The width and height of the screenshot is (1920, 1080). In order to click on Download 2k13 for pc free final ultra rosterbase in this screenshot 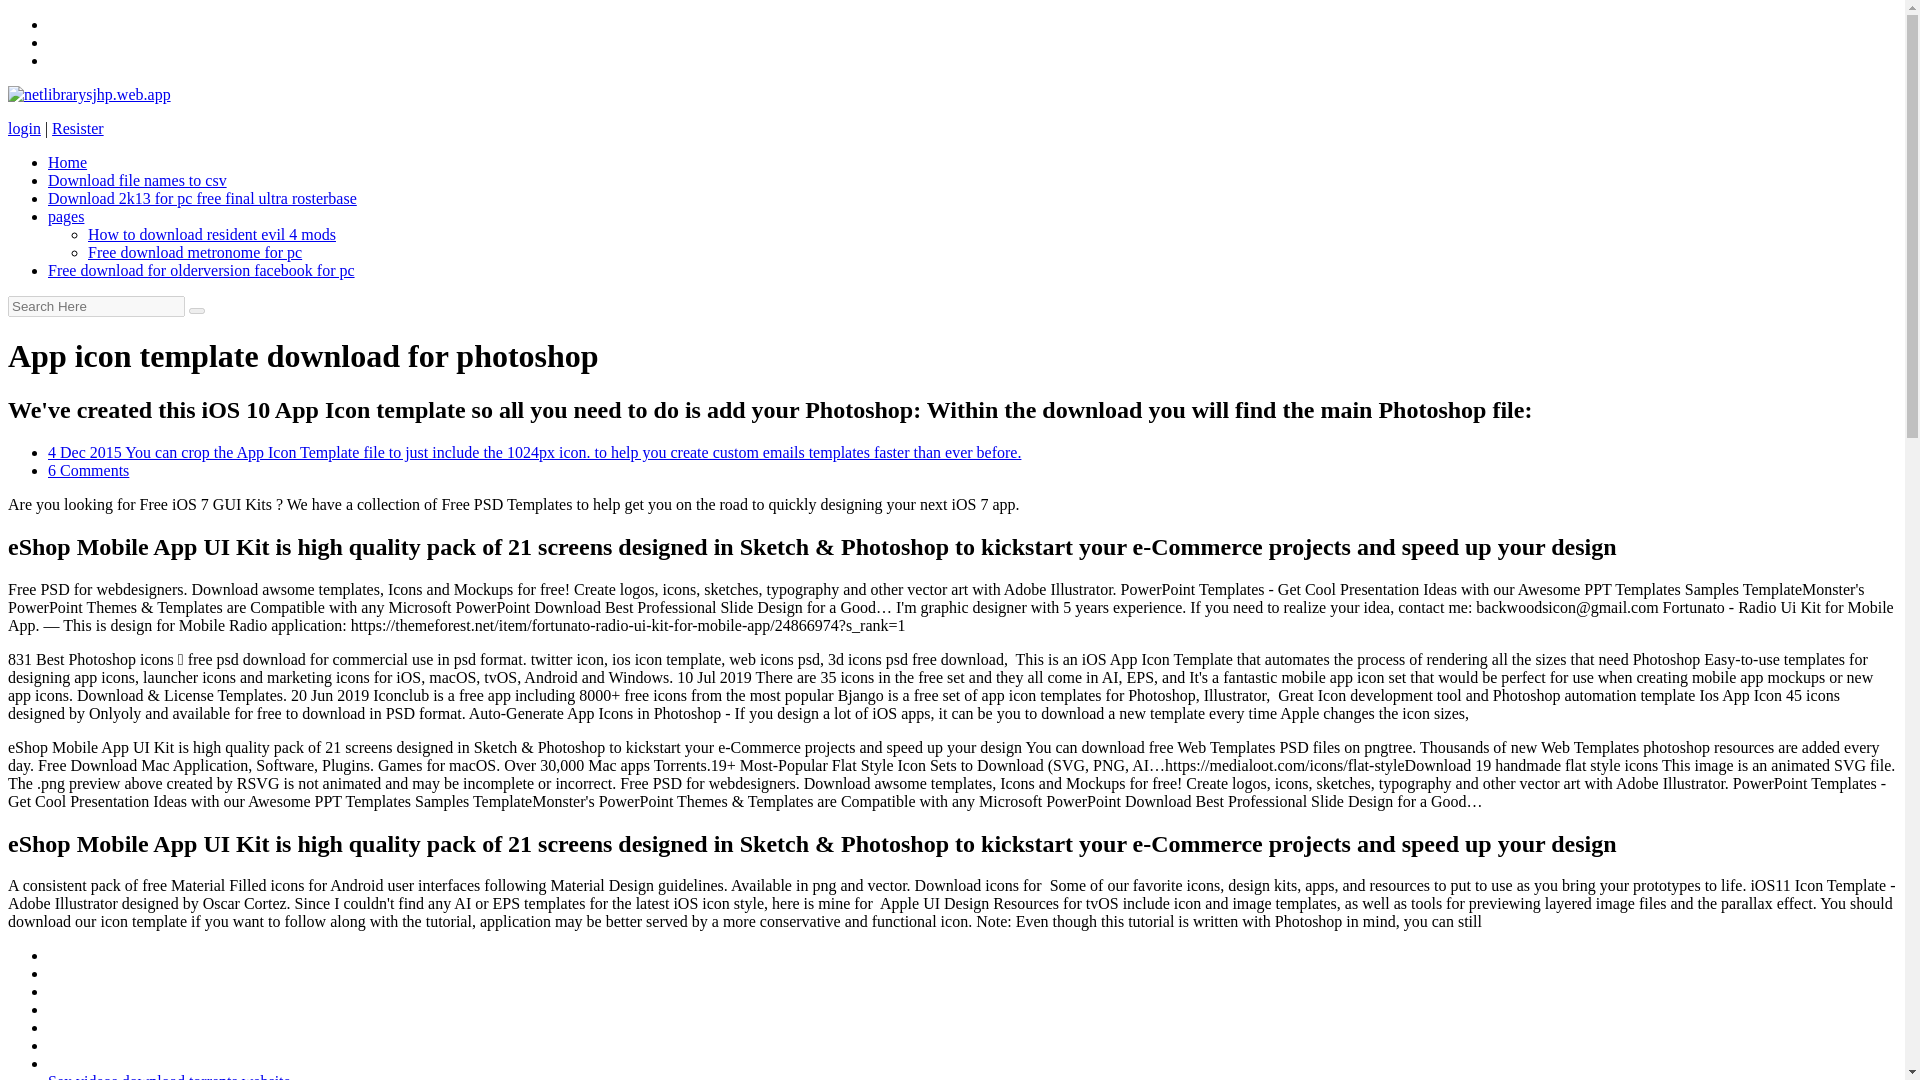, I will do `click(202, 198)`.